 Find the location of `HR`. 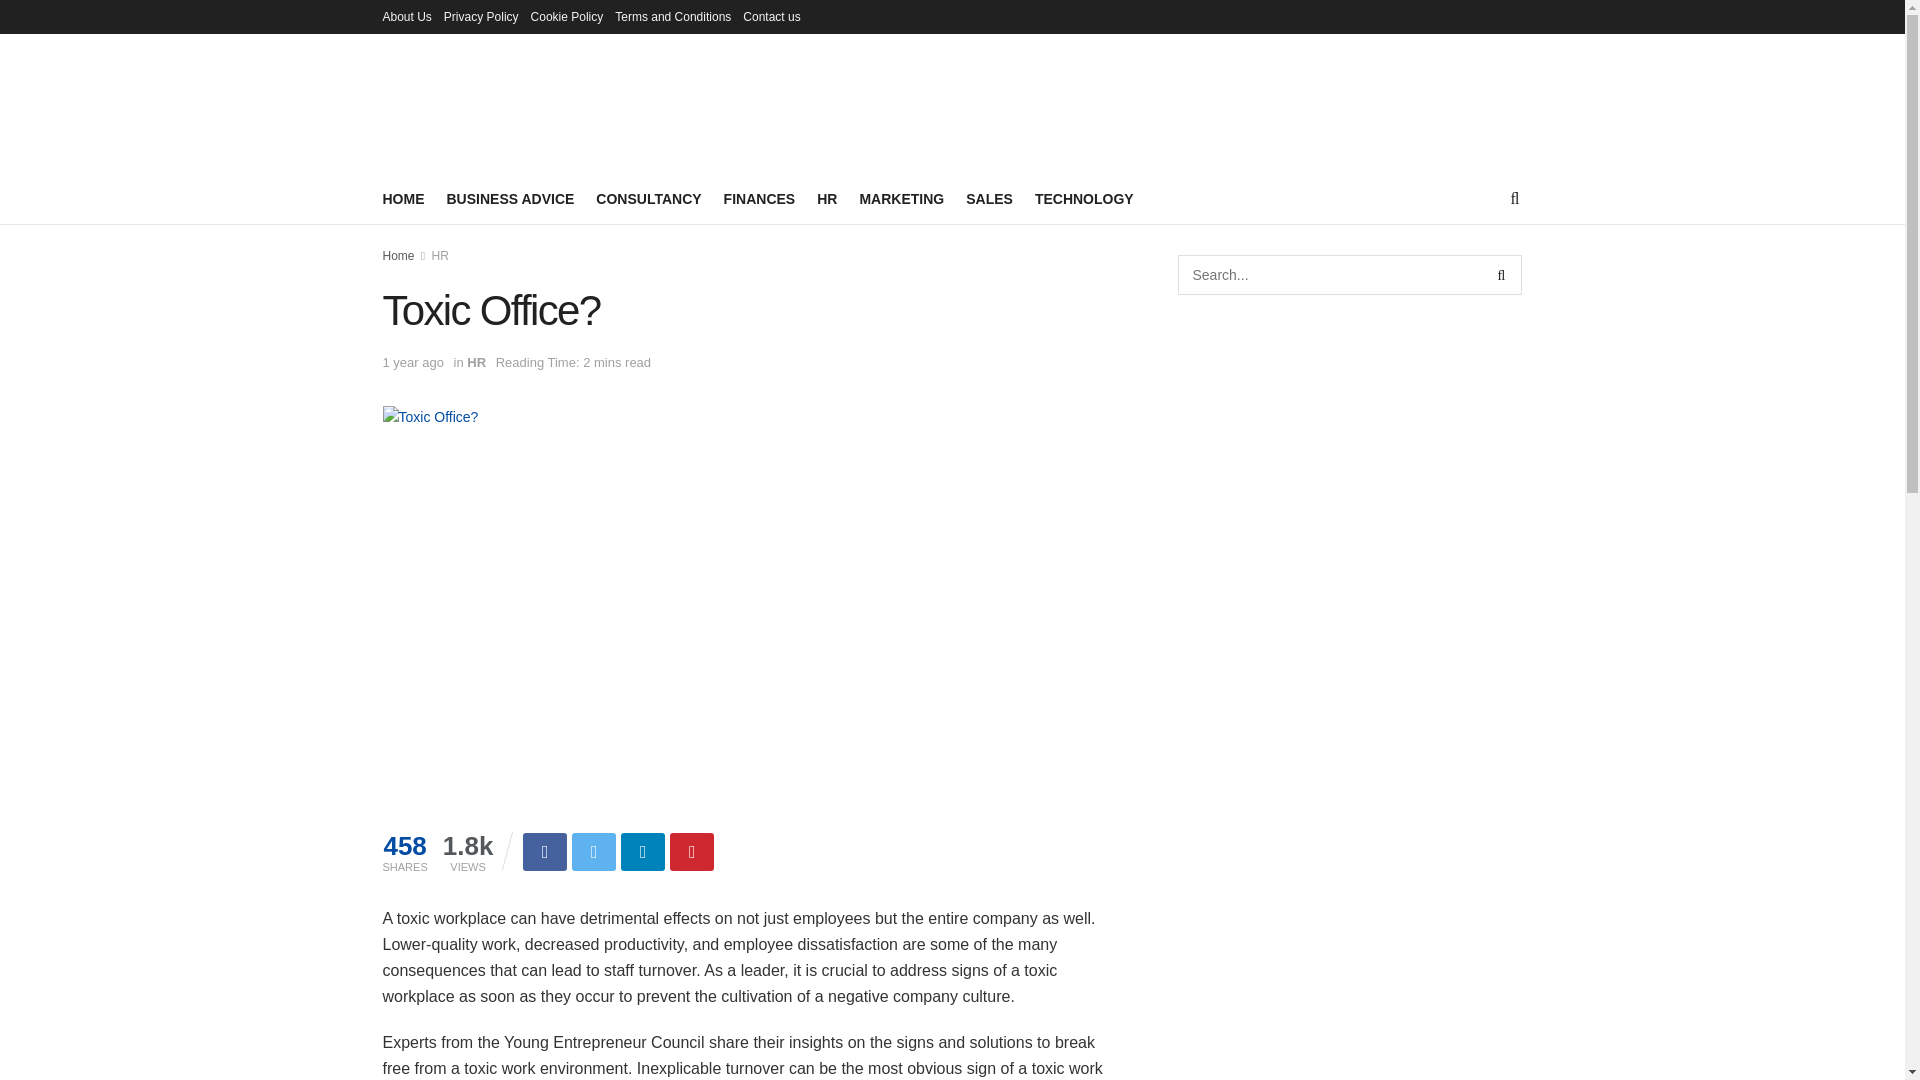

HR is located at coordinates (440, 256).